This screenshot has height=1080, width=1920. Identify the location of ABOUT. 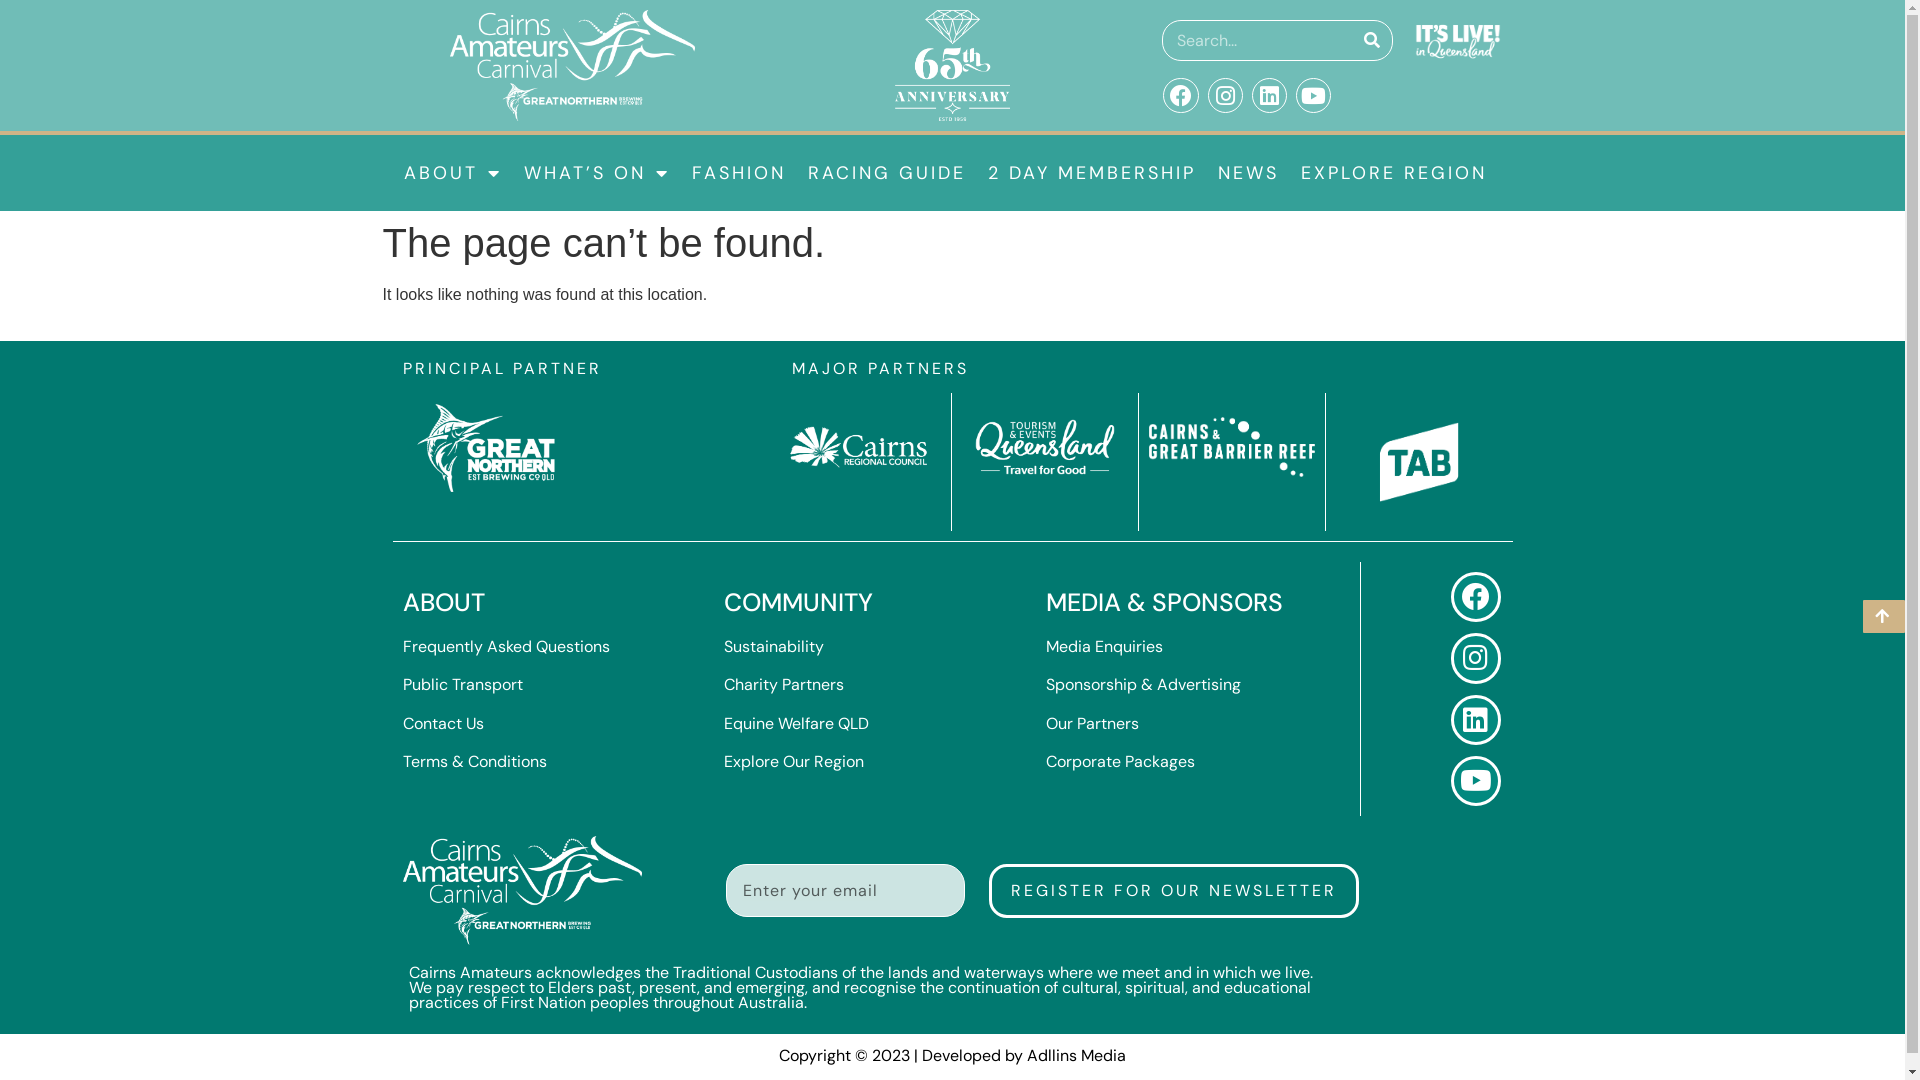
(452, 173).